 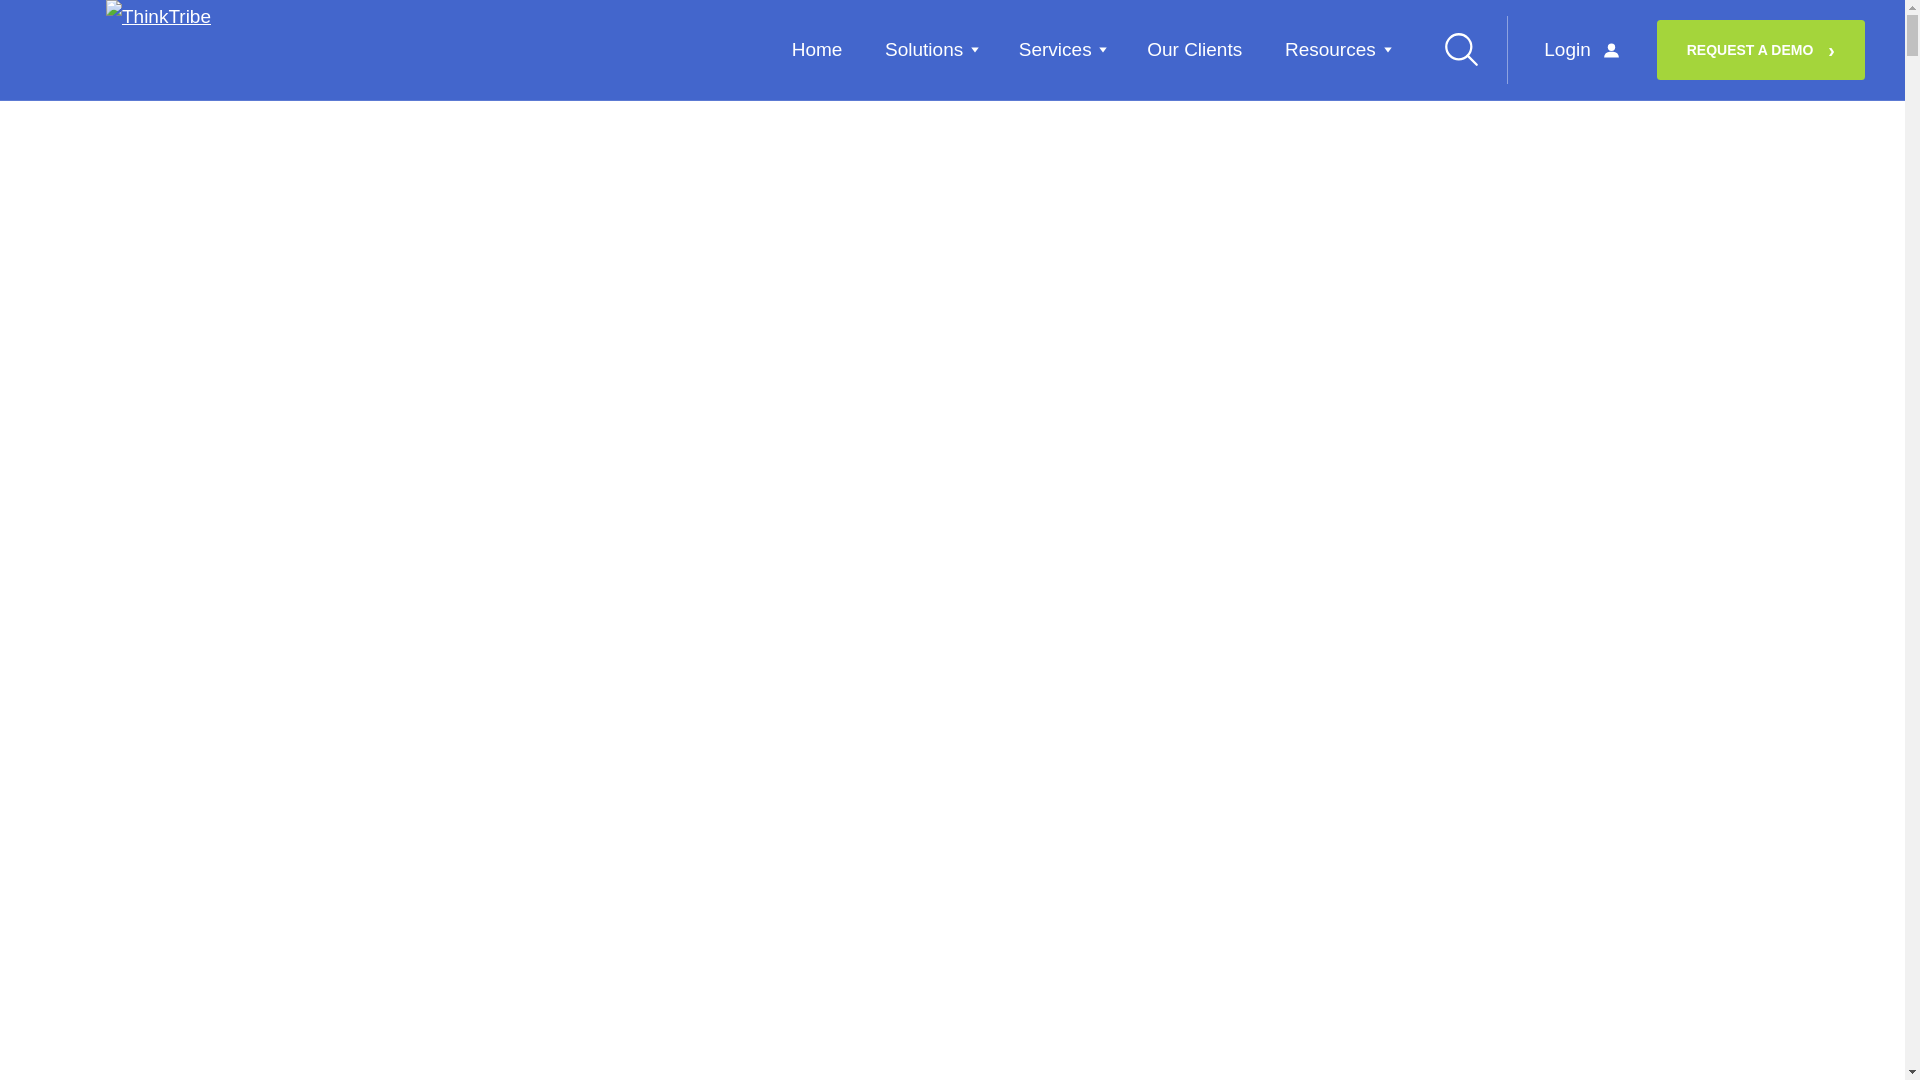 I want to click on REQUEST A DEMO, so click(x=1760, y=50).